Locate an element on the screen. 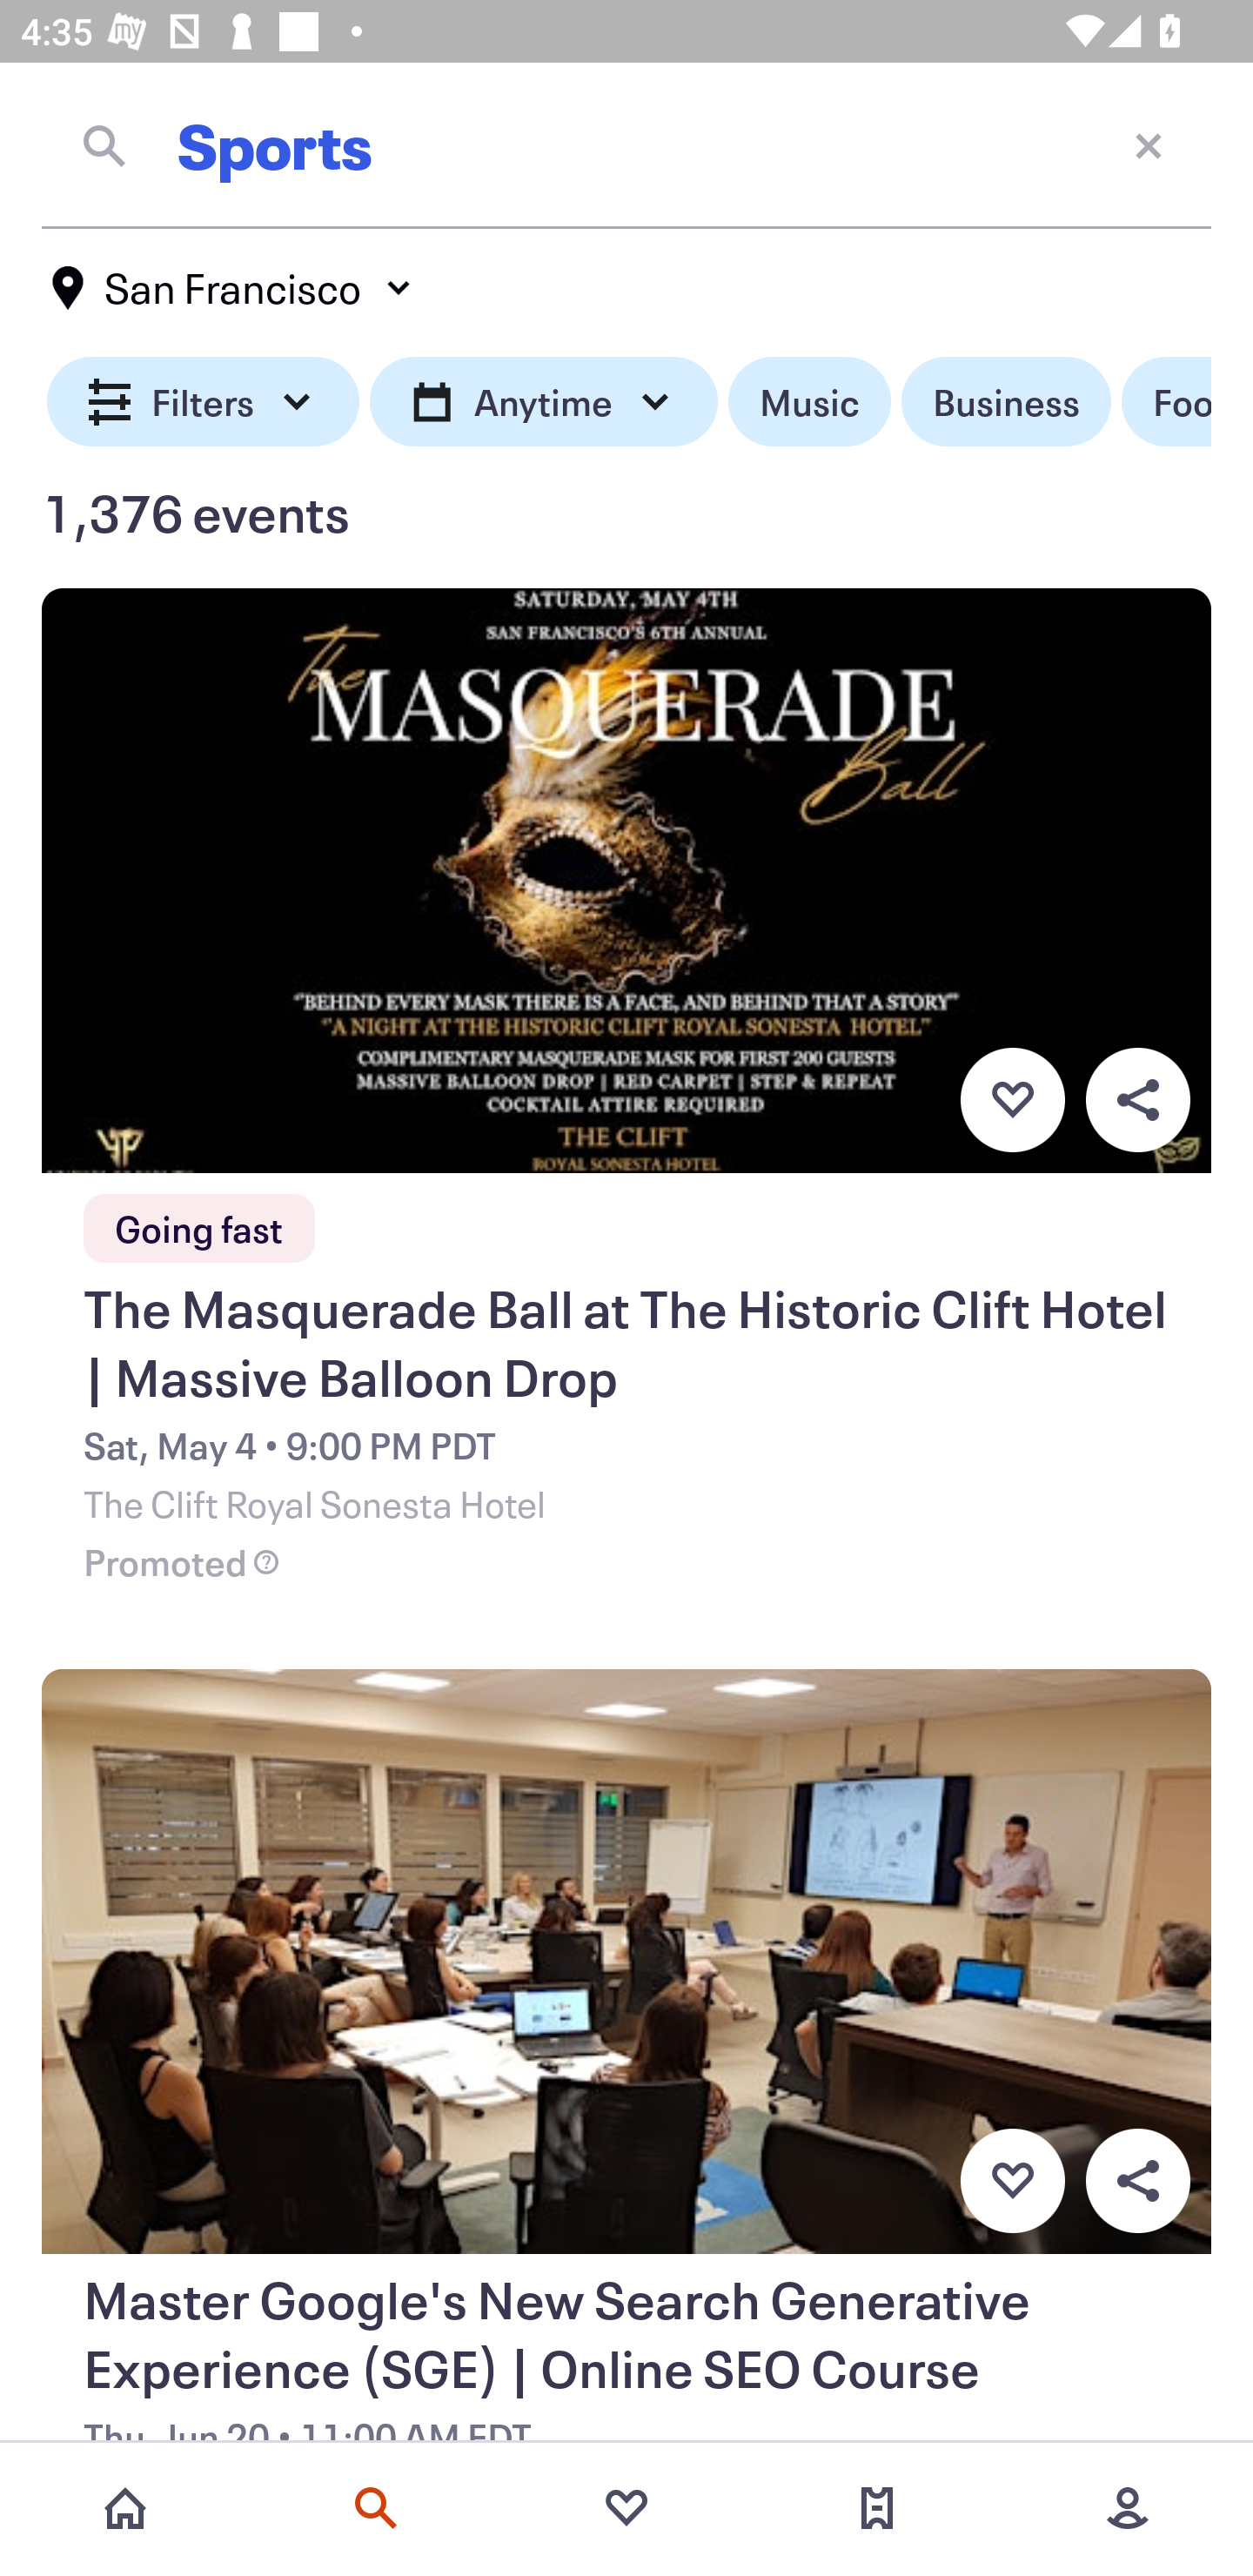 The height and width of the screenshot is (2576, 1253). Favorites is located at coordinates (626, 2508).